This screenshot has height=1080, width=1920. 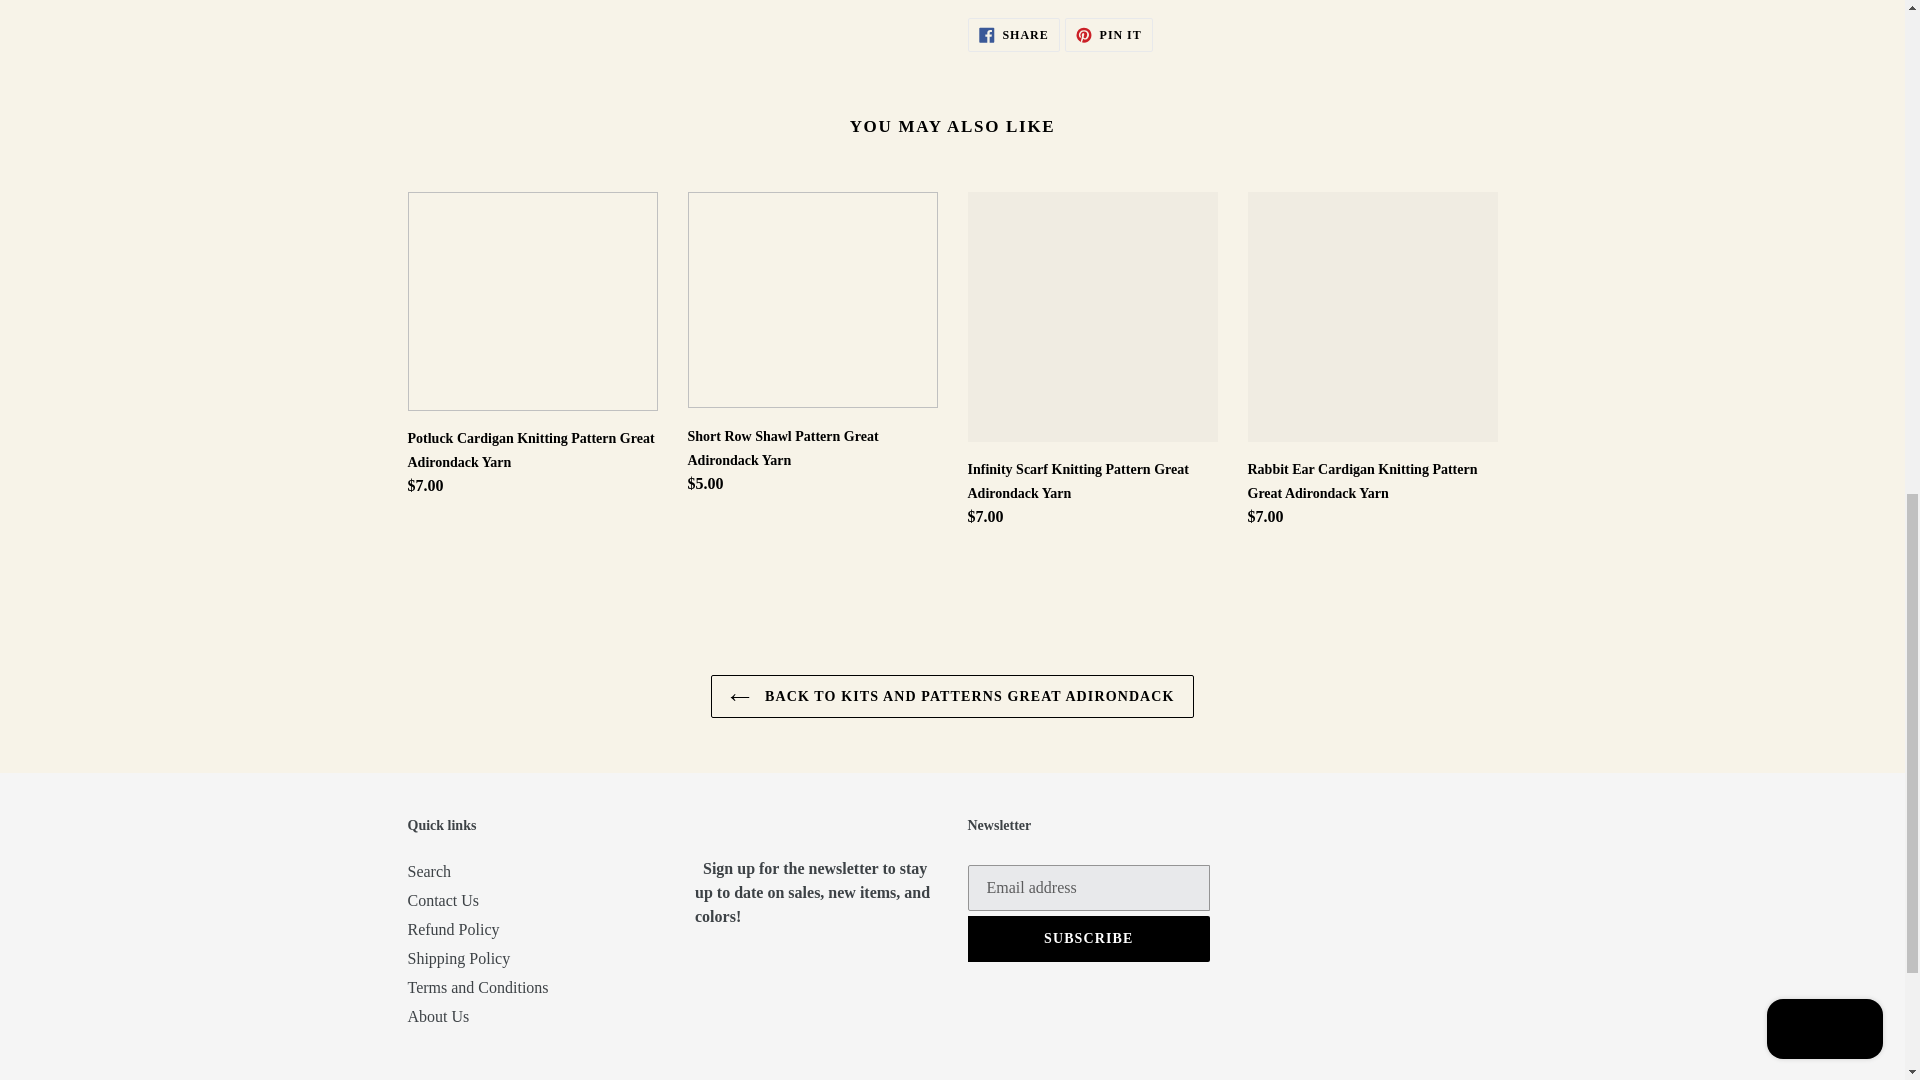 What do you see at coordinates (1089, 938) in the screenshot?
I see `SUBSCRIBE` at bounding box center [1089, 938].